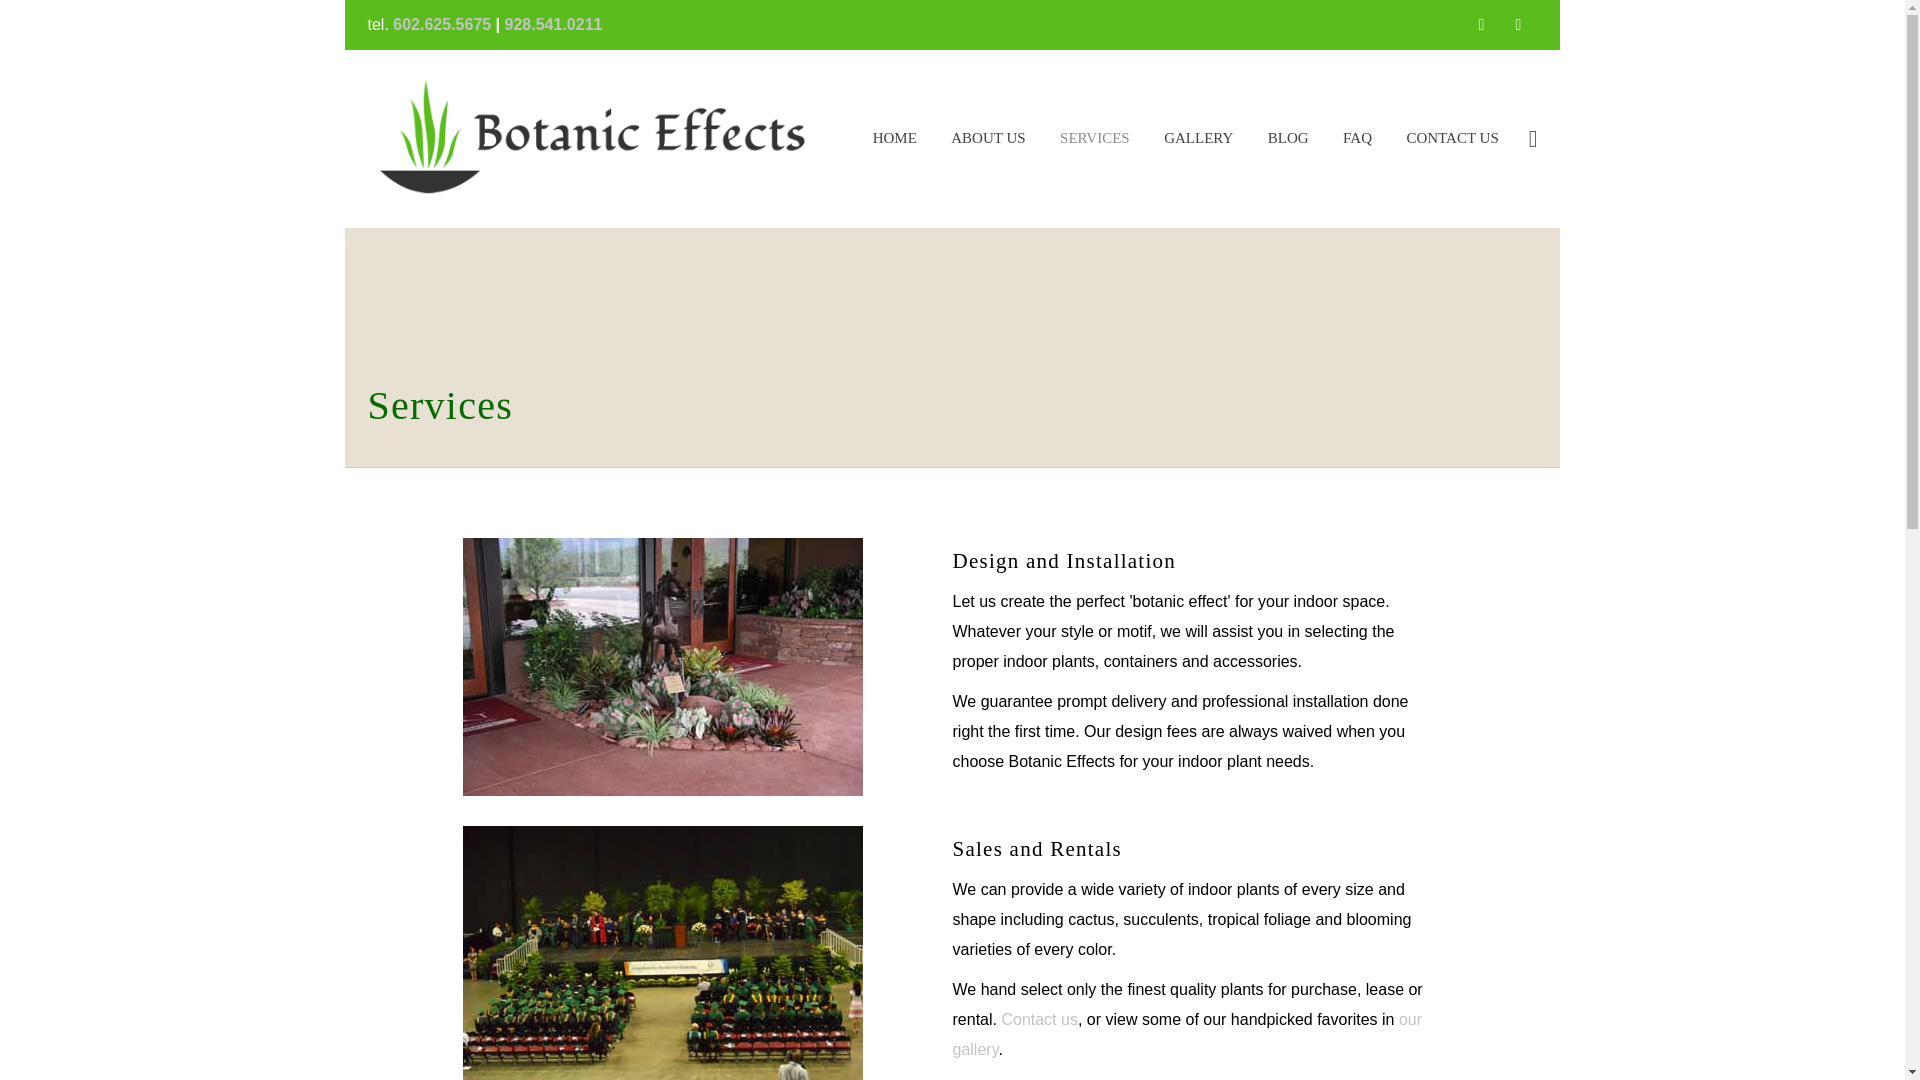  Describe the element at coordinates (442, 24) in the screenshot. I see `602.625.5675` at that location.